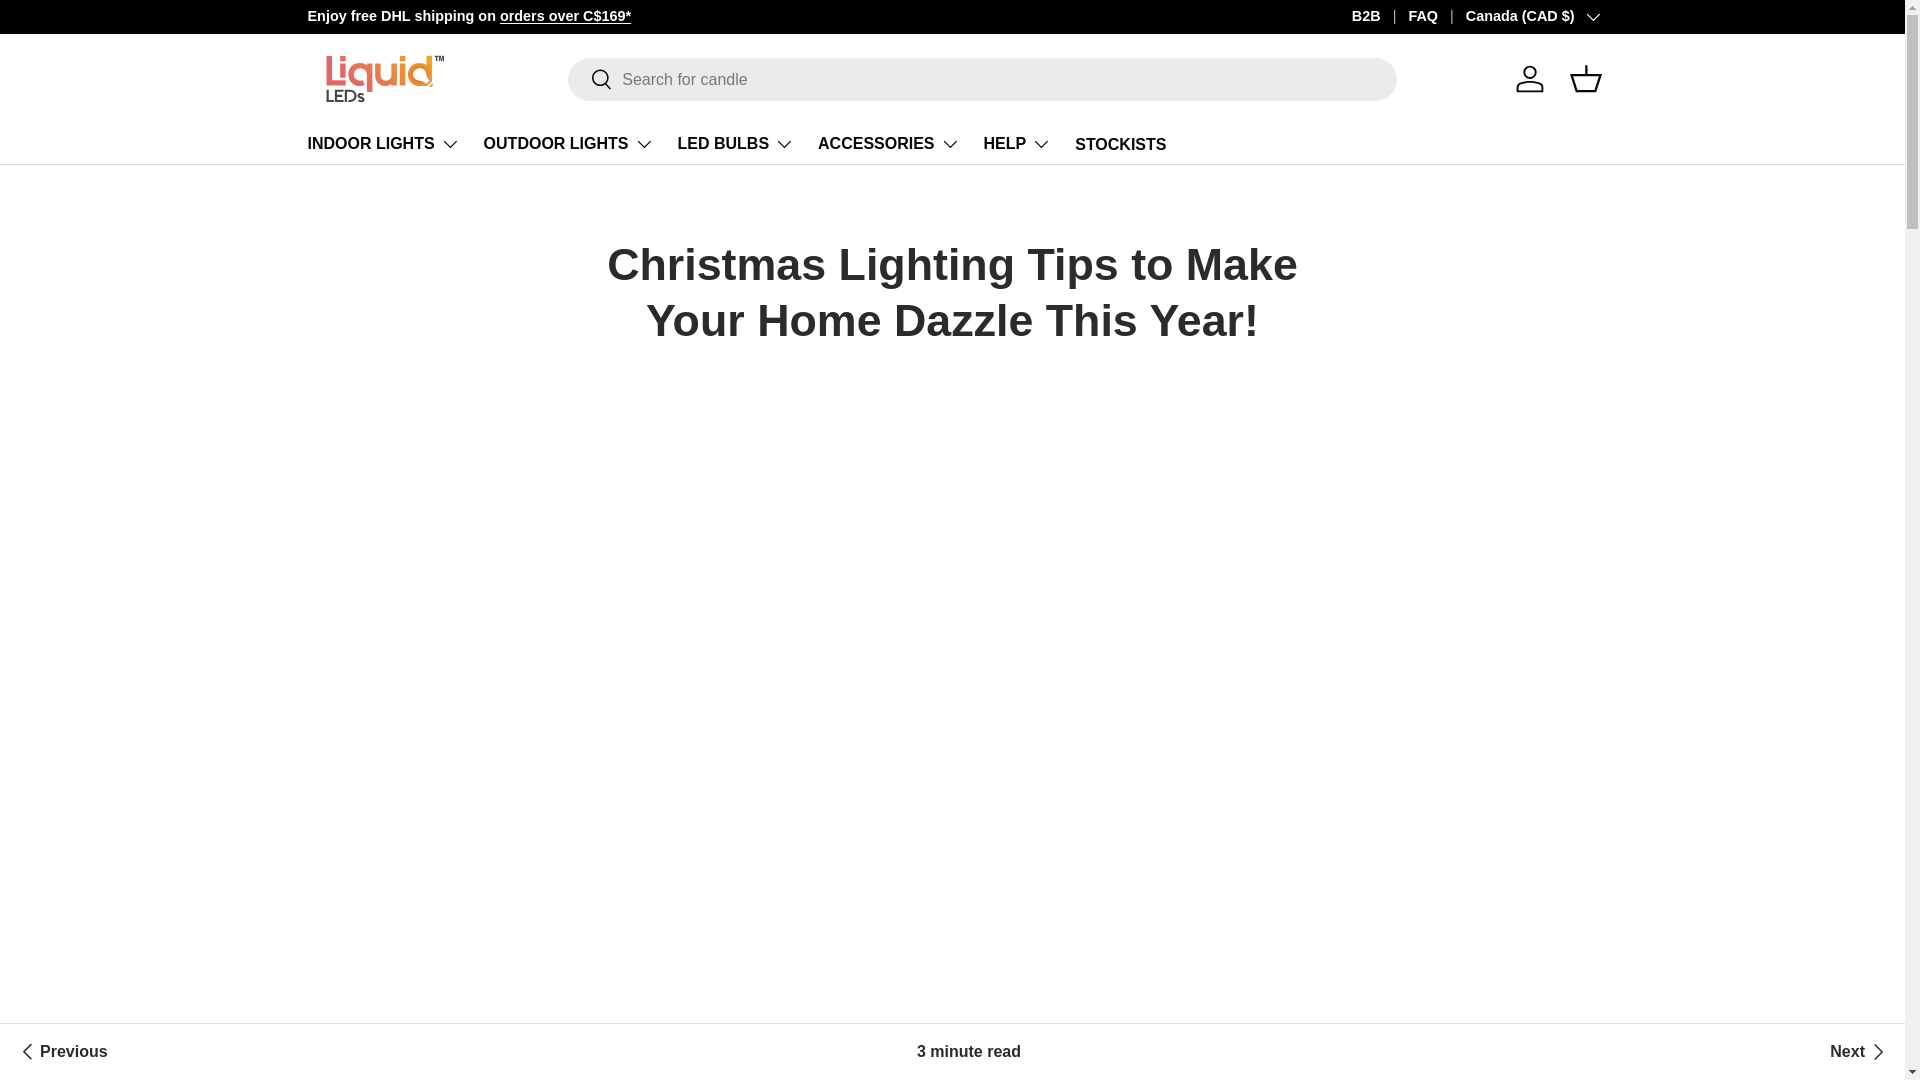  I want to click on LED BULBS, so click(736, 144).